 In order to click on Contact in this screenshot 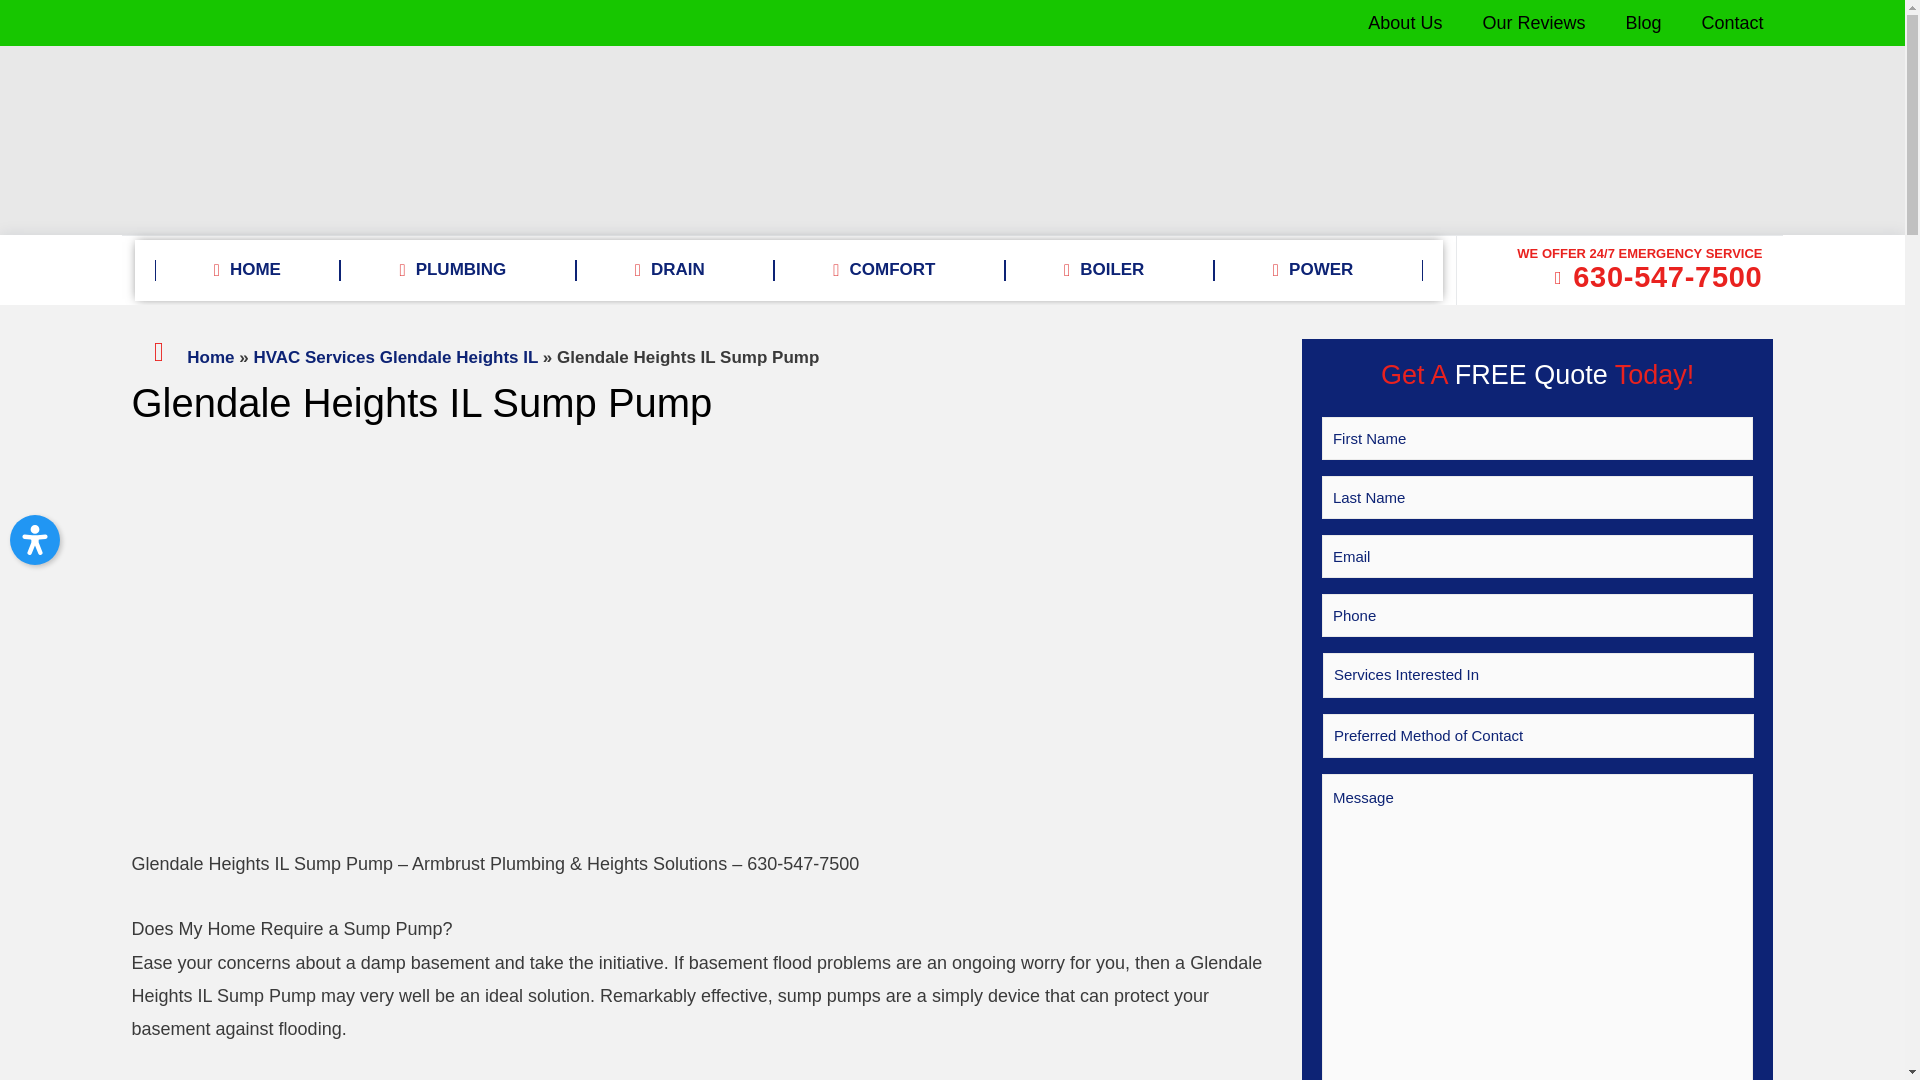, I will do `click(1732, 23)`.